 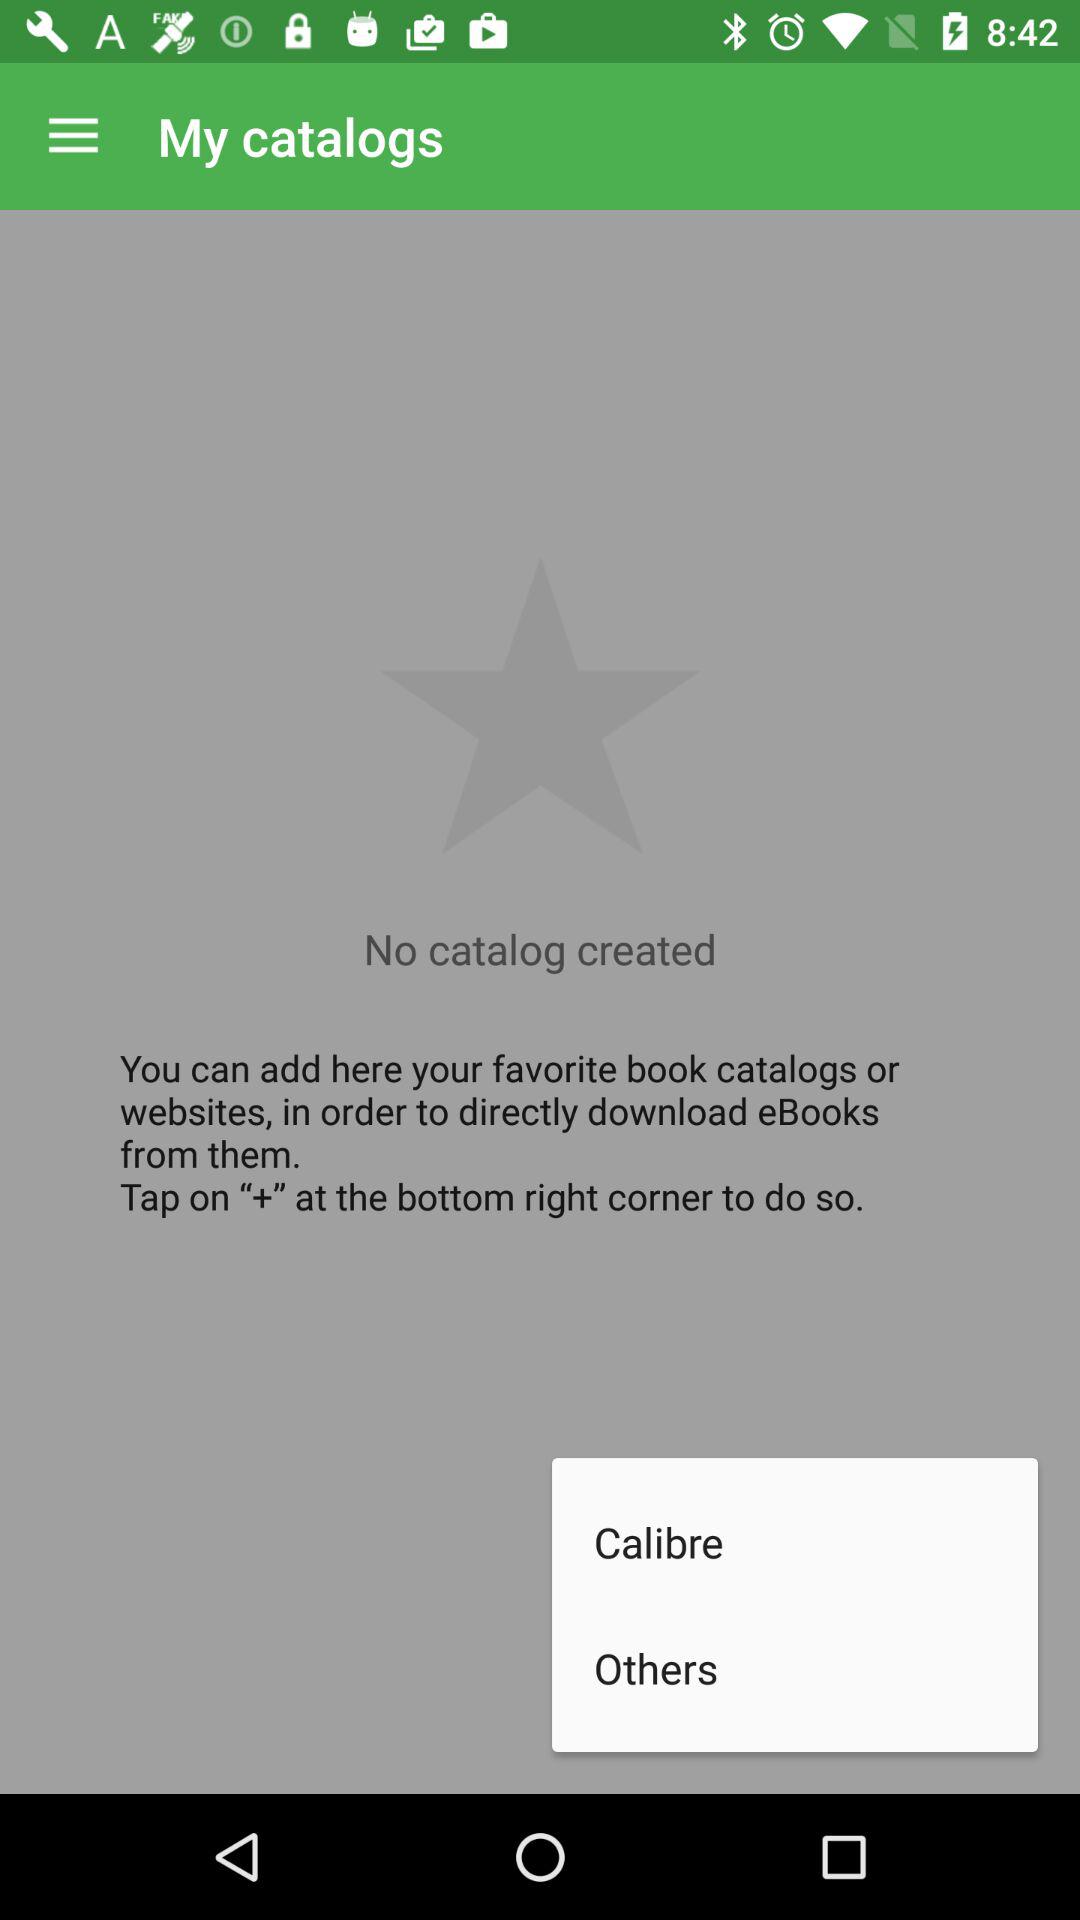 I want to click on tap item next to the my catalogs, so click(x=73, y=136).